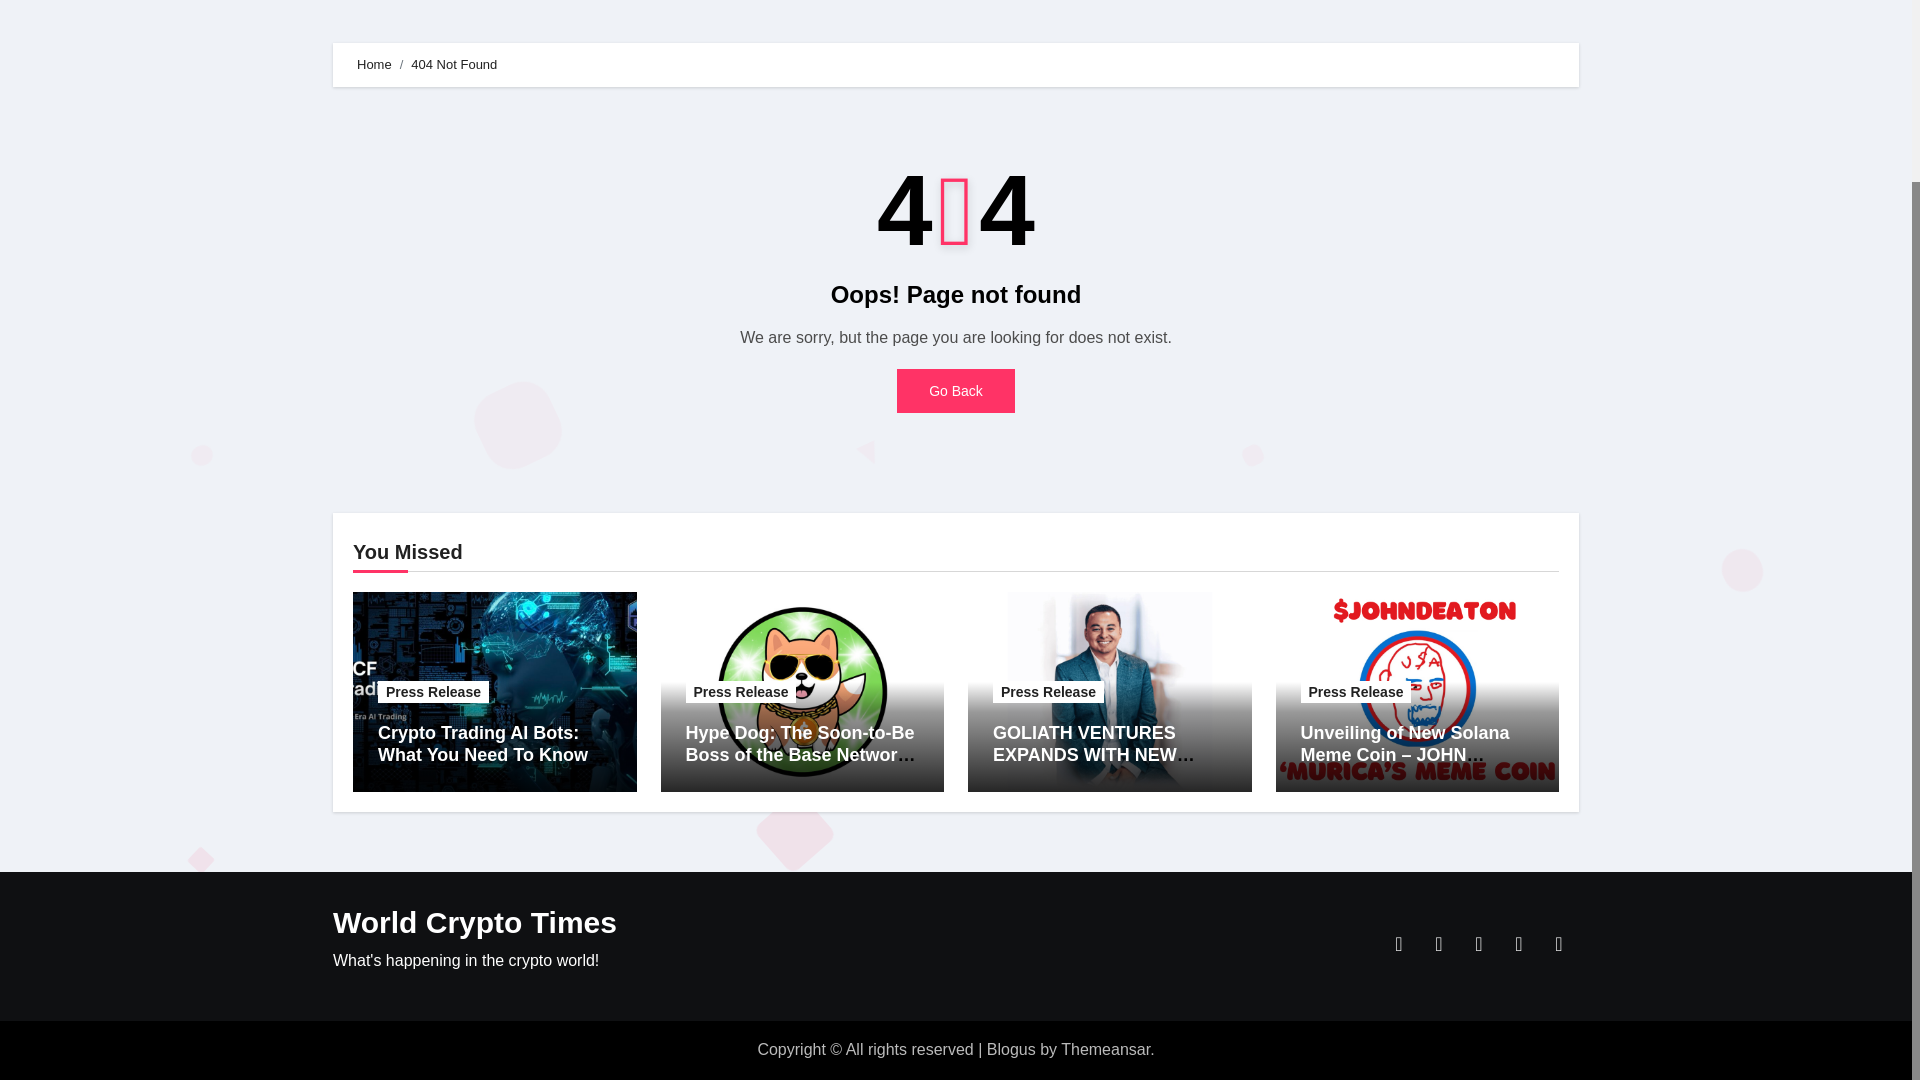  I want to click on Press Release, so click(1048, 692).